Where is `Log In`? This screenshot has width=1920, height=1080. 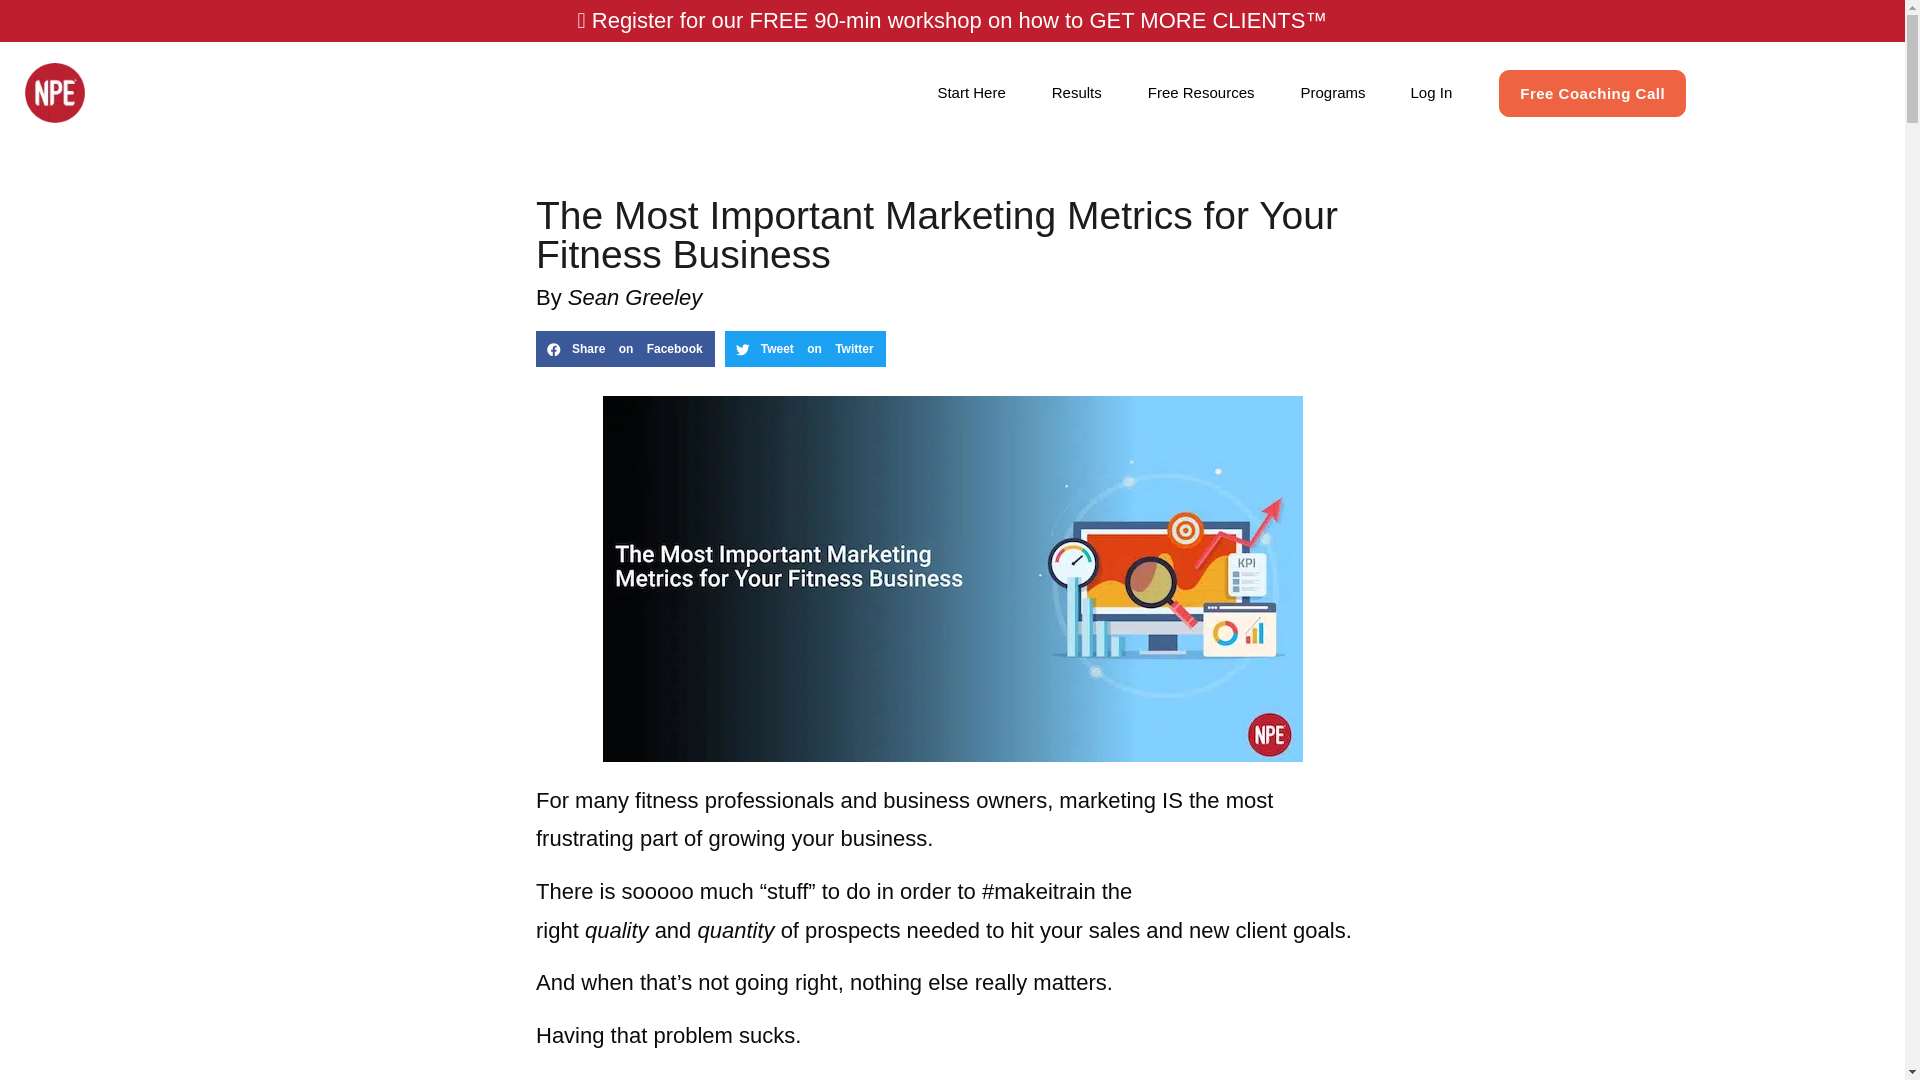 Log In is located at coordinates (1431, 92).